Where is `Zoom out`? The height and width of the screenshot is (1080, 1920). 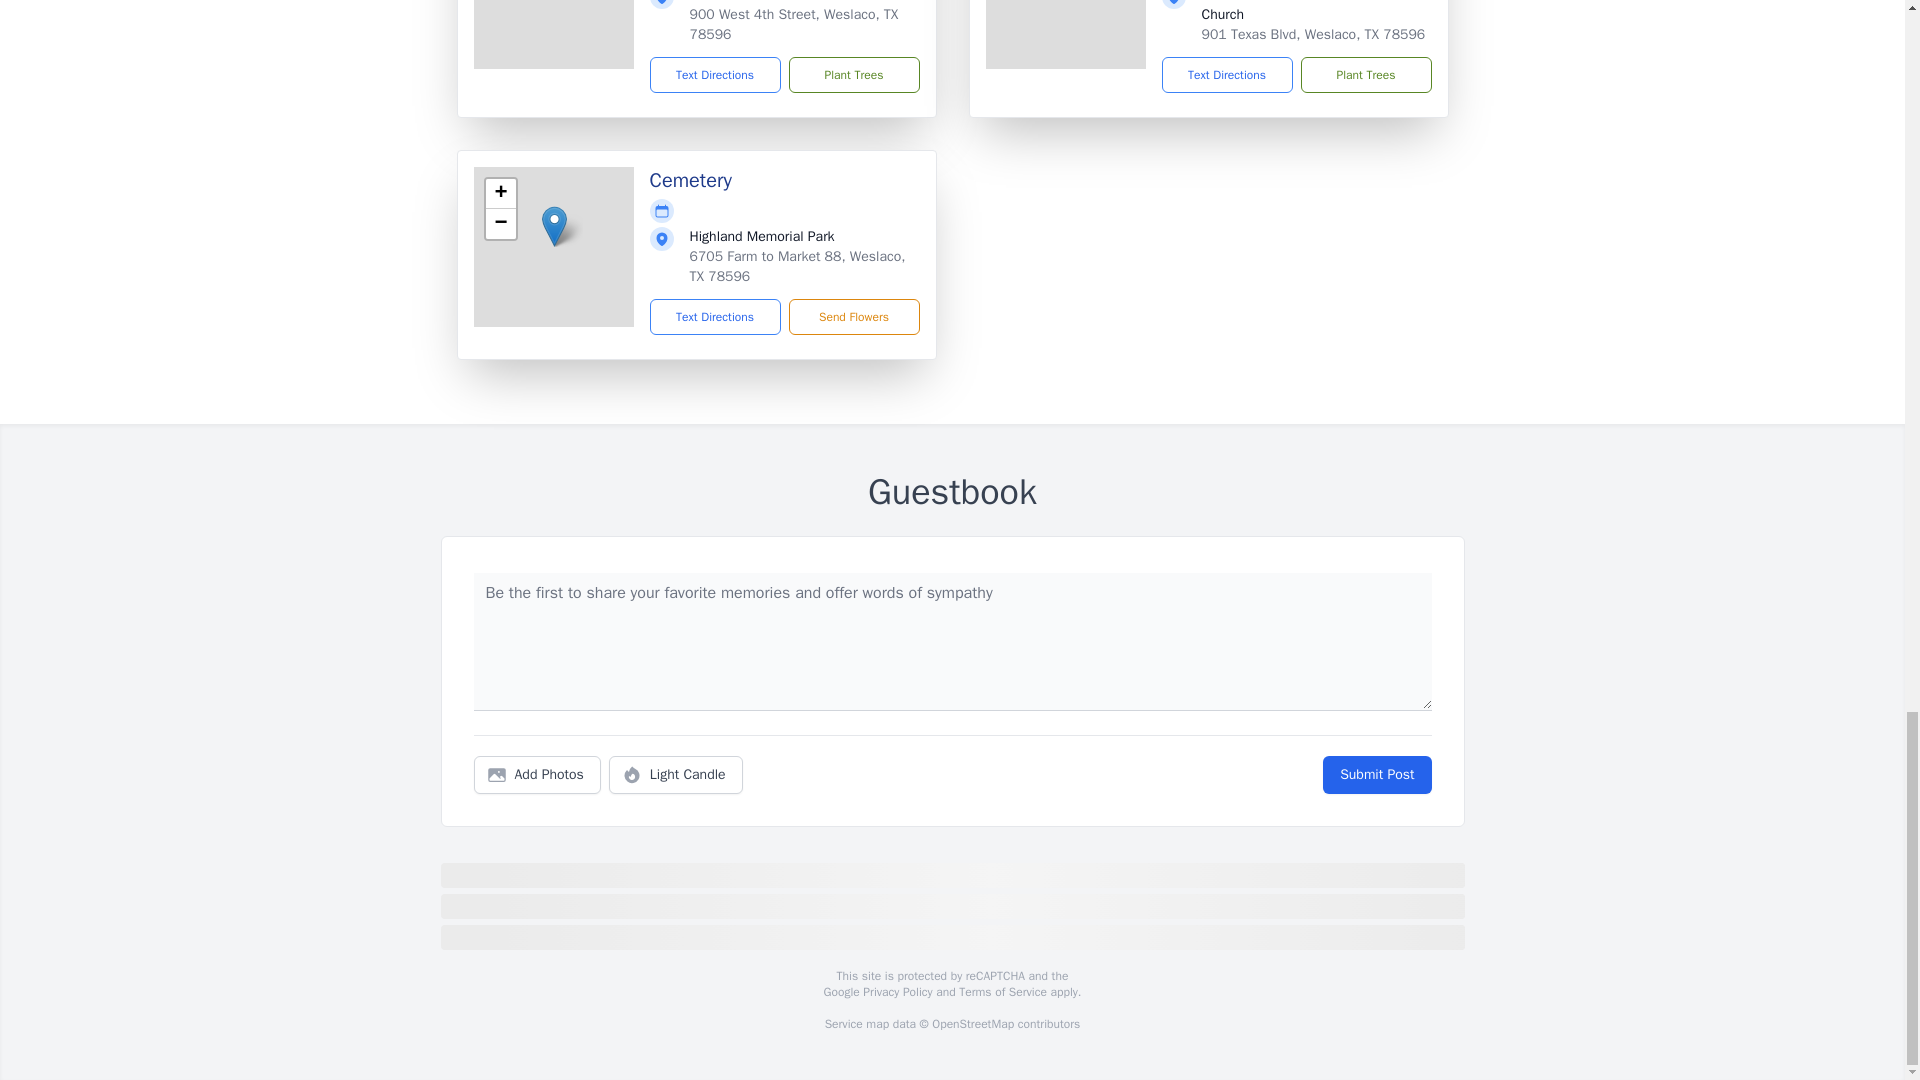 Zoom out is located at coordinates (500, 224).